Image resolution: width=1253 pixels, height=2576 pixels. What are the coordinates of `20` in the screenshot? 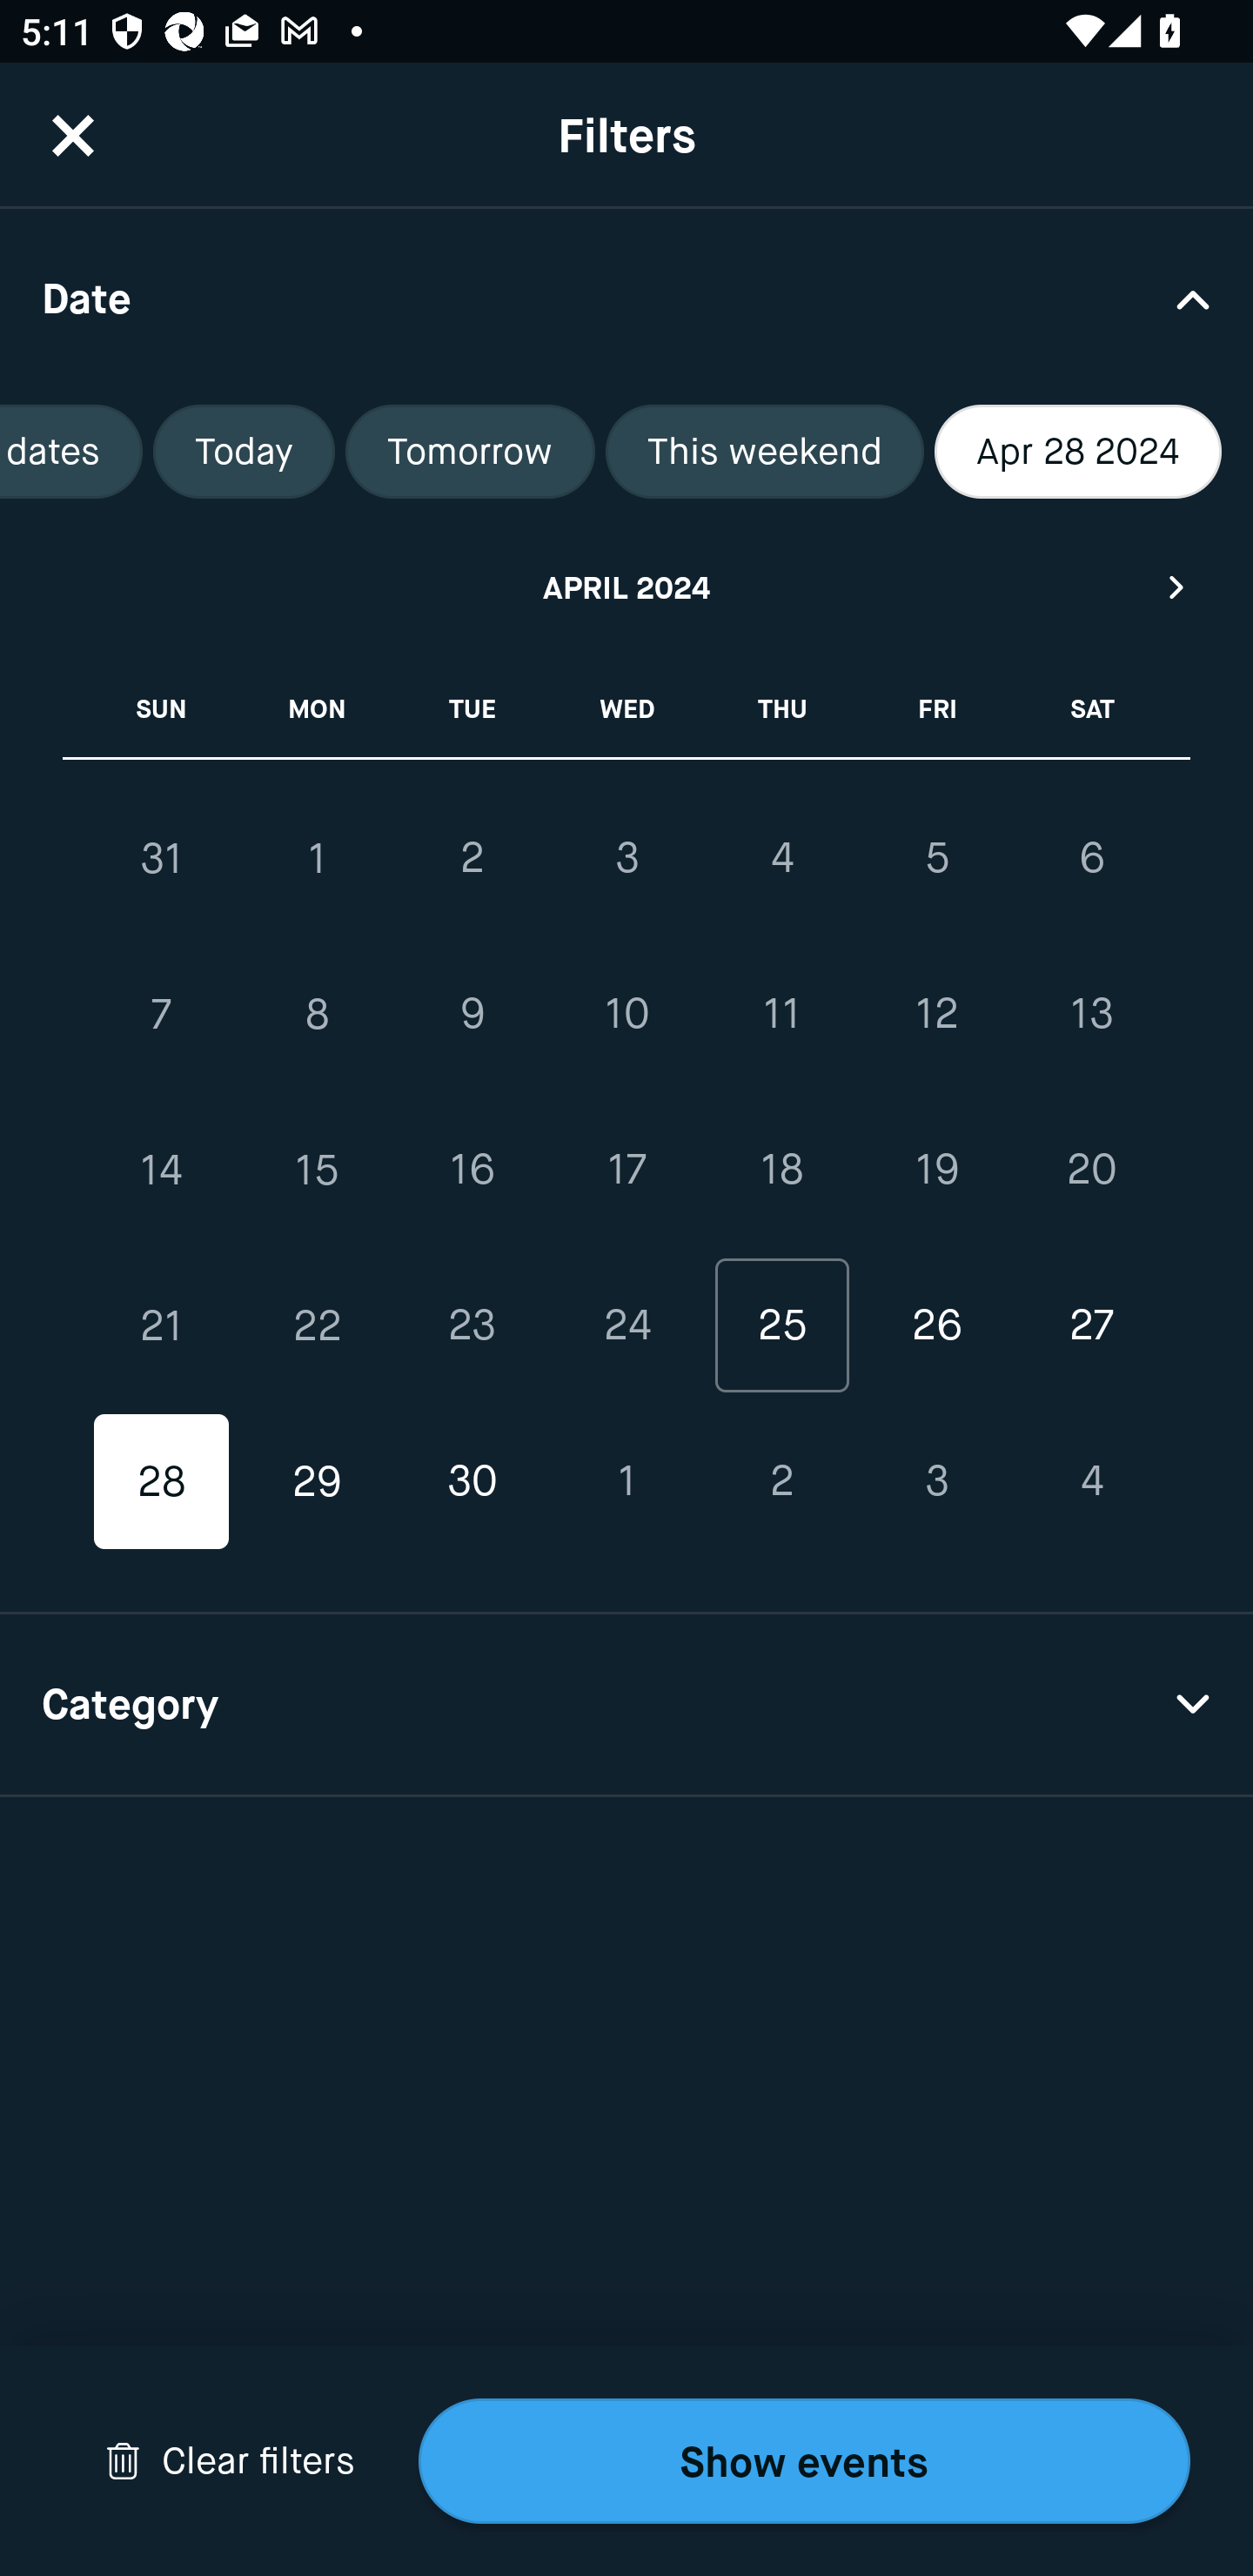 It's located at (1091, 1170).